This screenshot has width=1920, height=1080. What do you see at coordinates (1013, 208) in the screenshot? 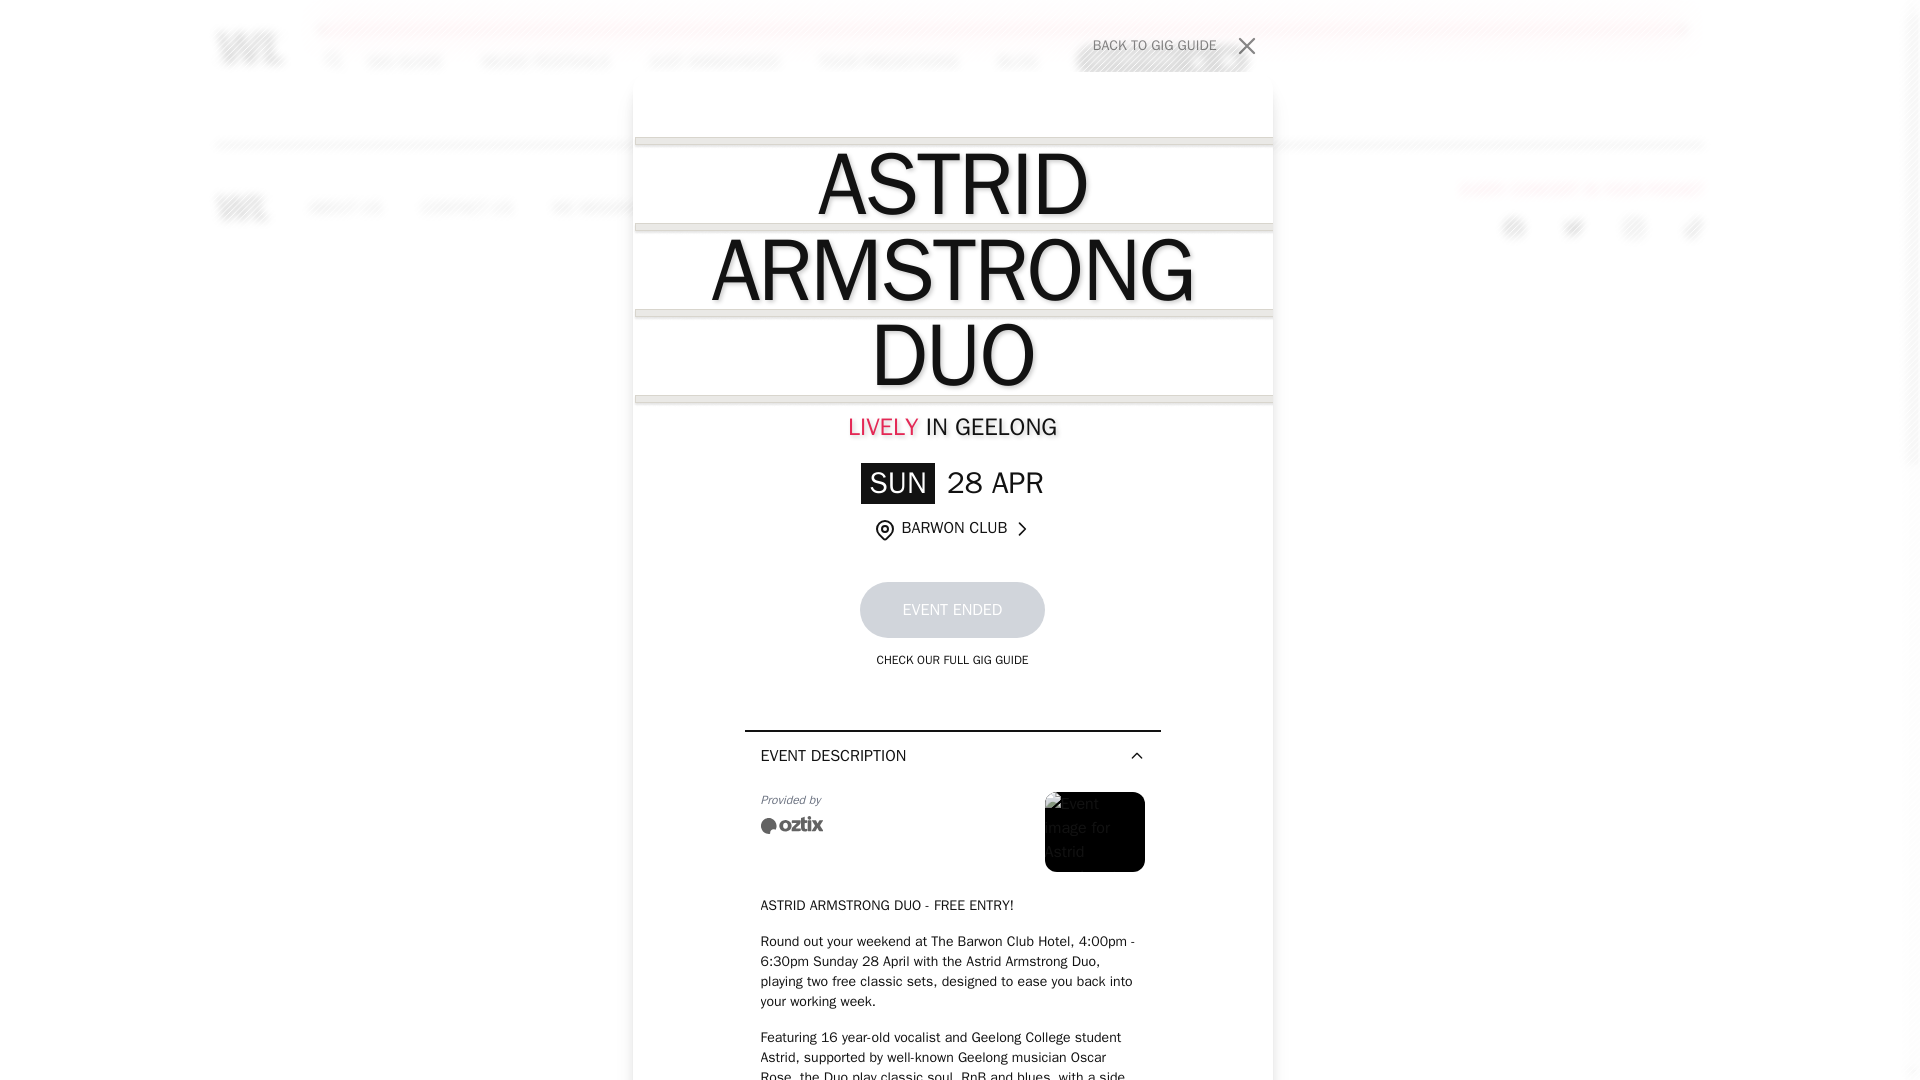
I see `MARKETING AGENCY` at bounding box center [1013, 208].